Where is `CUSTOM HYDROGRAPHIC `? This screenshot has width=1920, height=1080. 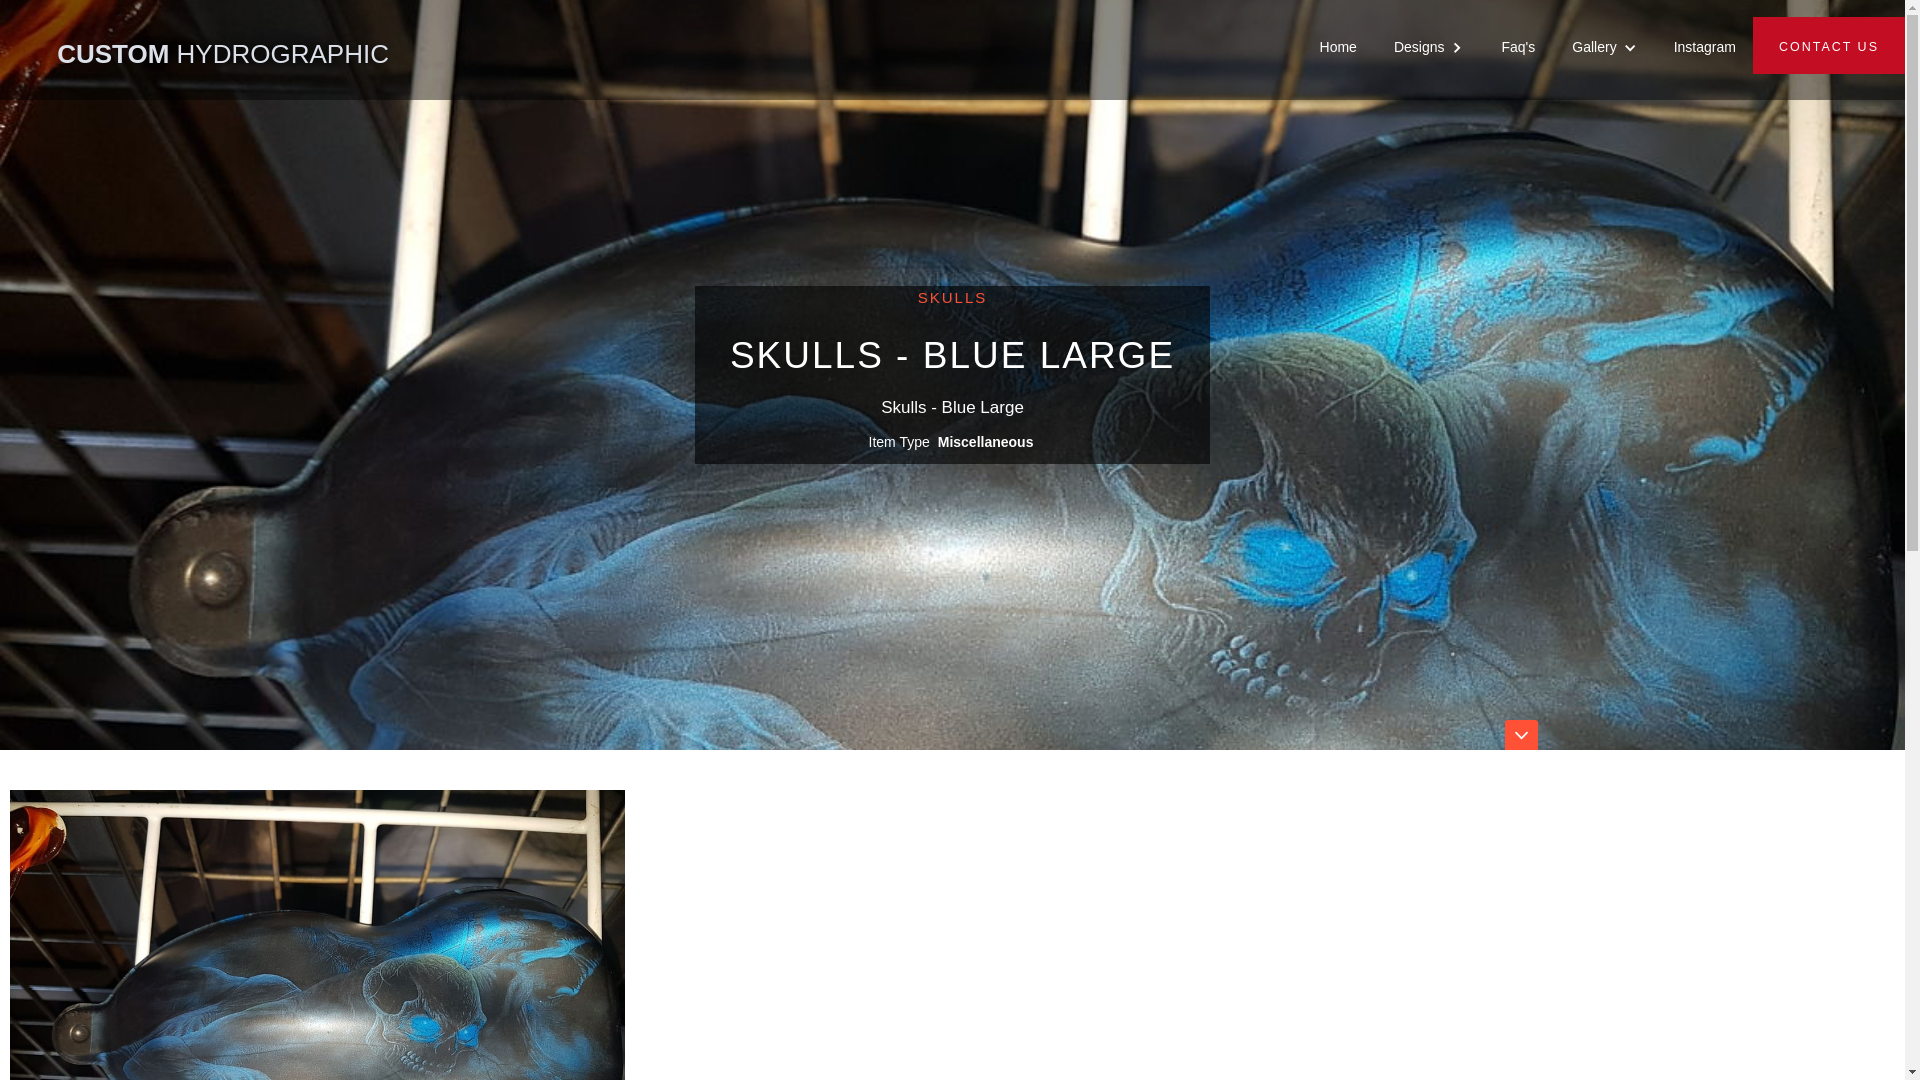 CUSTOM HYDROGRAPHIC  is located at coordinates (206, 28).